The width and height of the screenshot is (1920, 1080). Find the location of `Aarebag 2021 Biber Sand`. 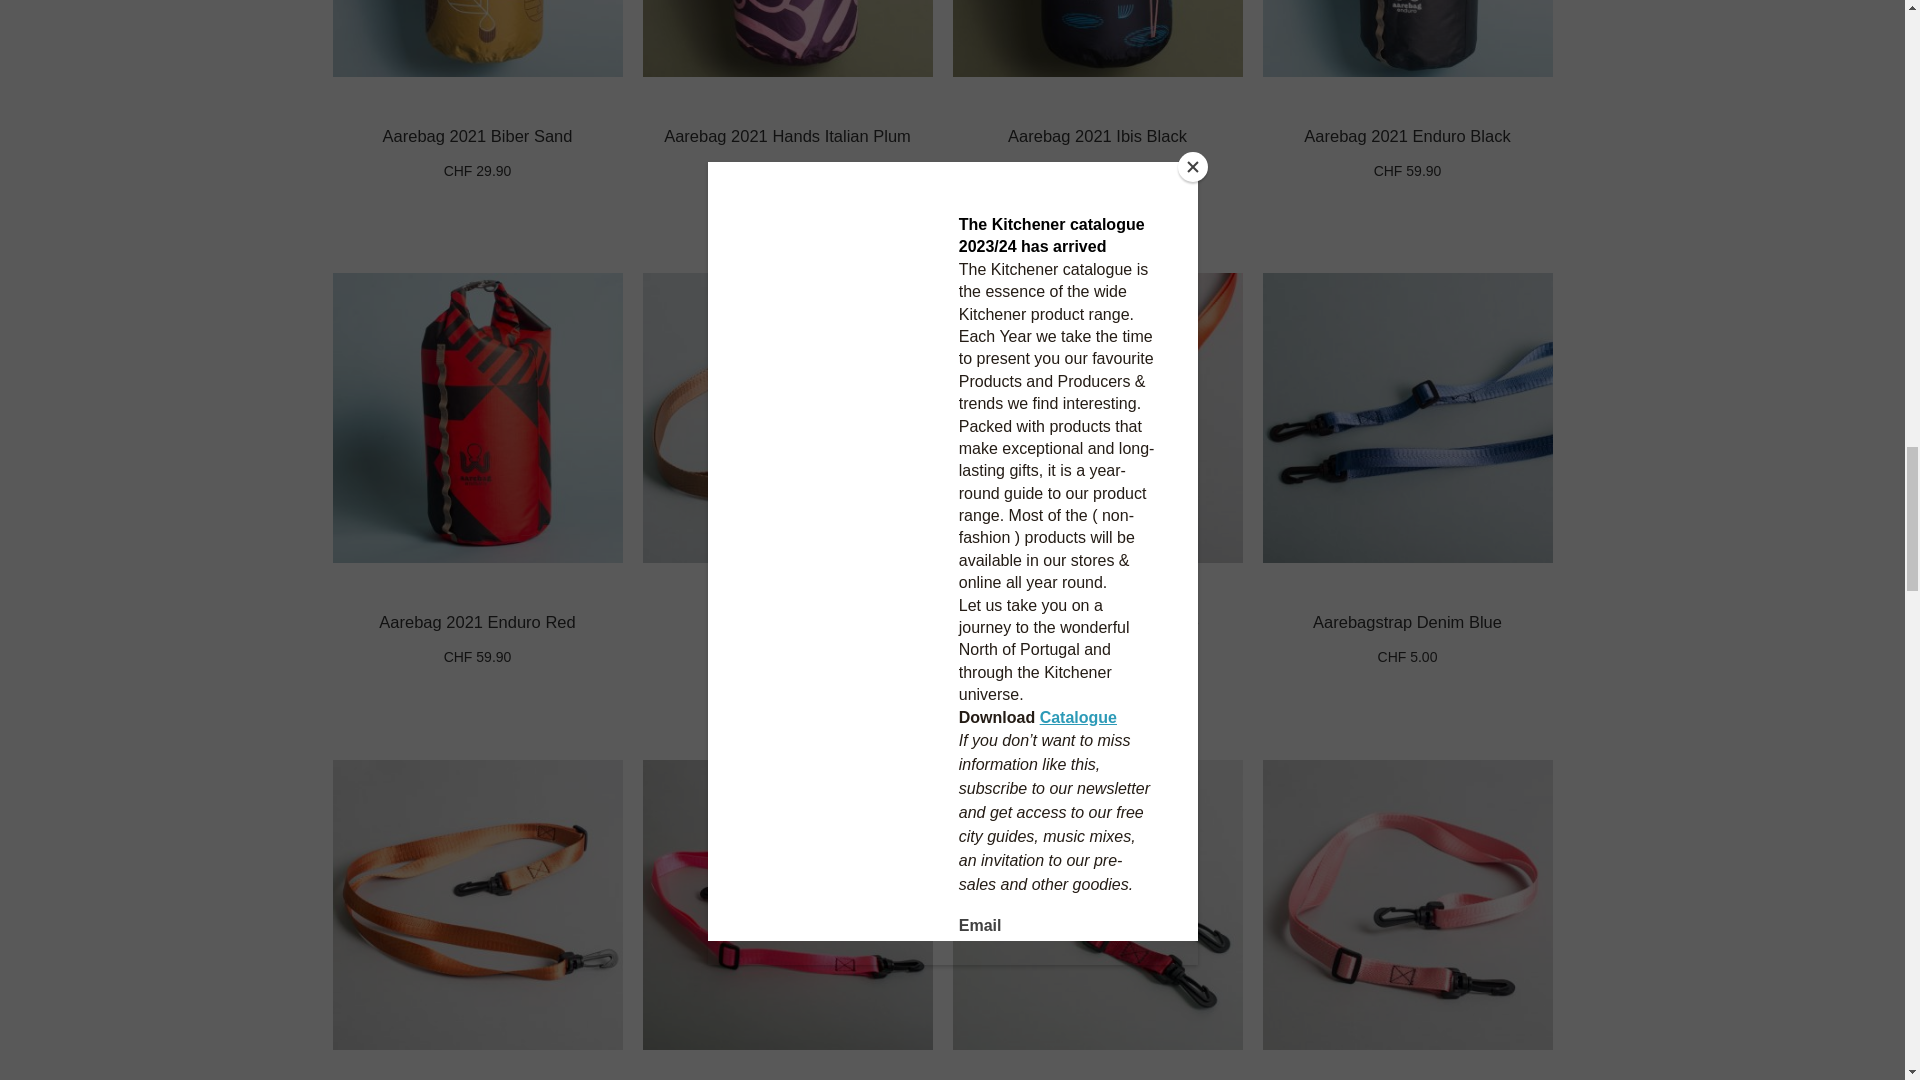

Aarebag 2021 Biber Sand is located at coordinates (477, 136).